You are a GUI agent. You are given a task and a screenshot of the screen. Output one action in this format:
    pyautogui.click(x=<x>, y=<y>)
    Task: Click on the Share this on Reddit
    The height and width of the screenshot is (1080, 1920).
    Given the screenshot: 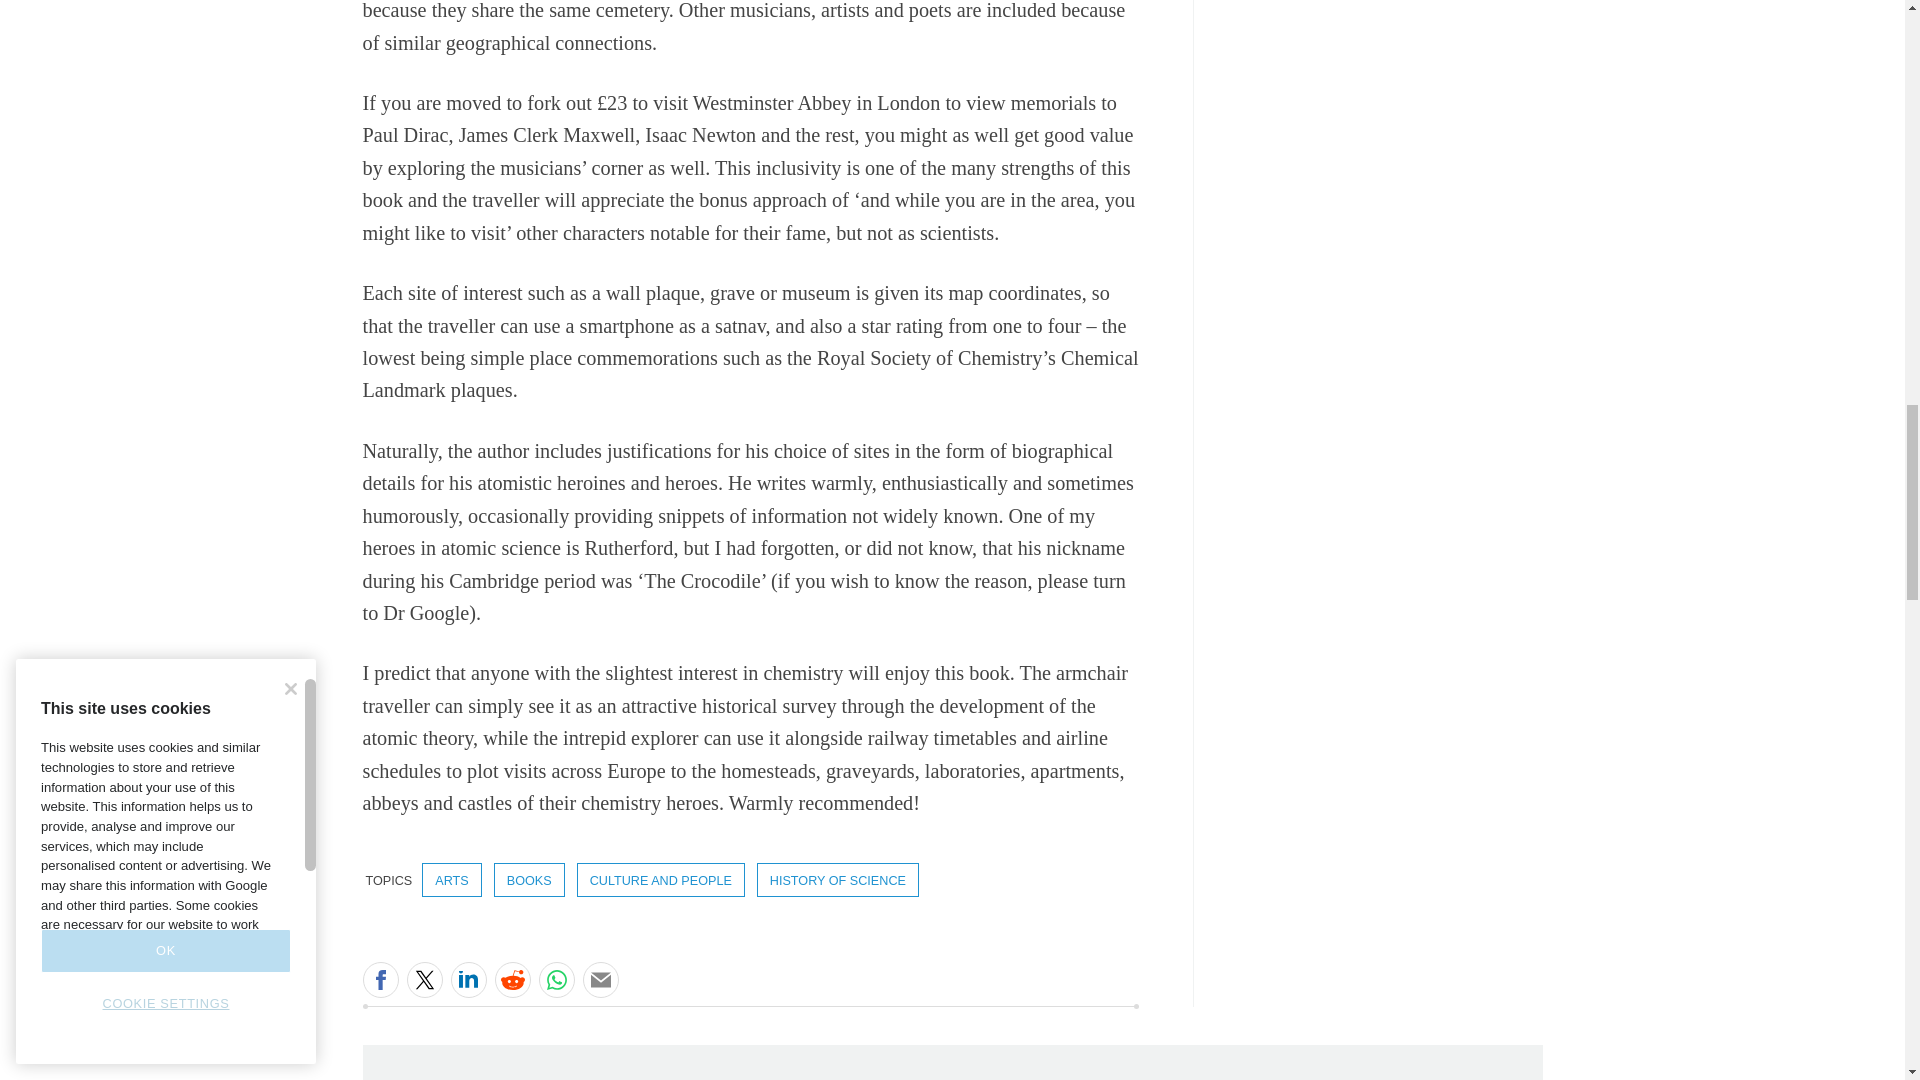 What is the action you would take?
    pyautogui.click(x=511, y=980)
    